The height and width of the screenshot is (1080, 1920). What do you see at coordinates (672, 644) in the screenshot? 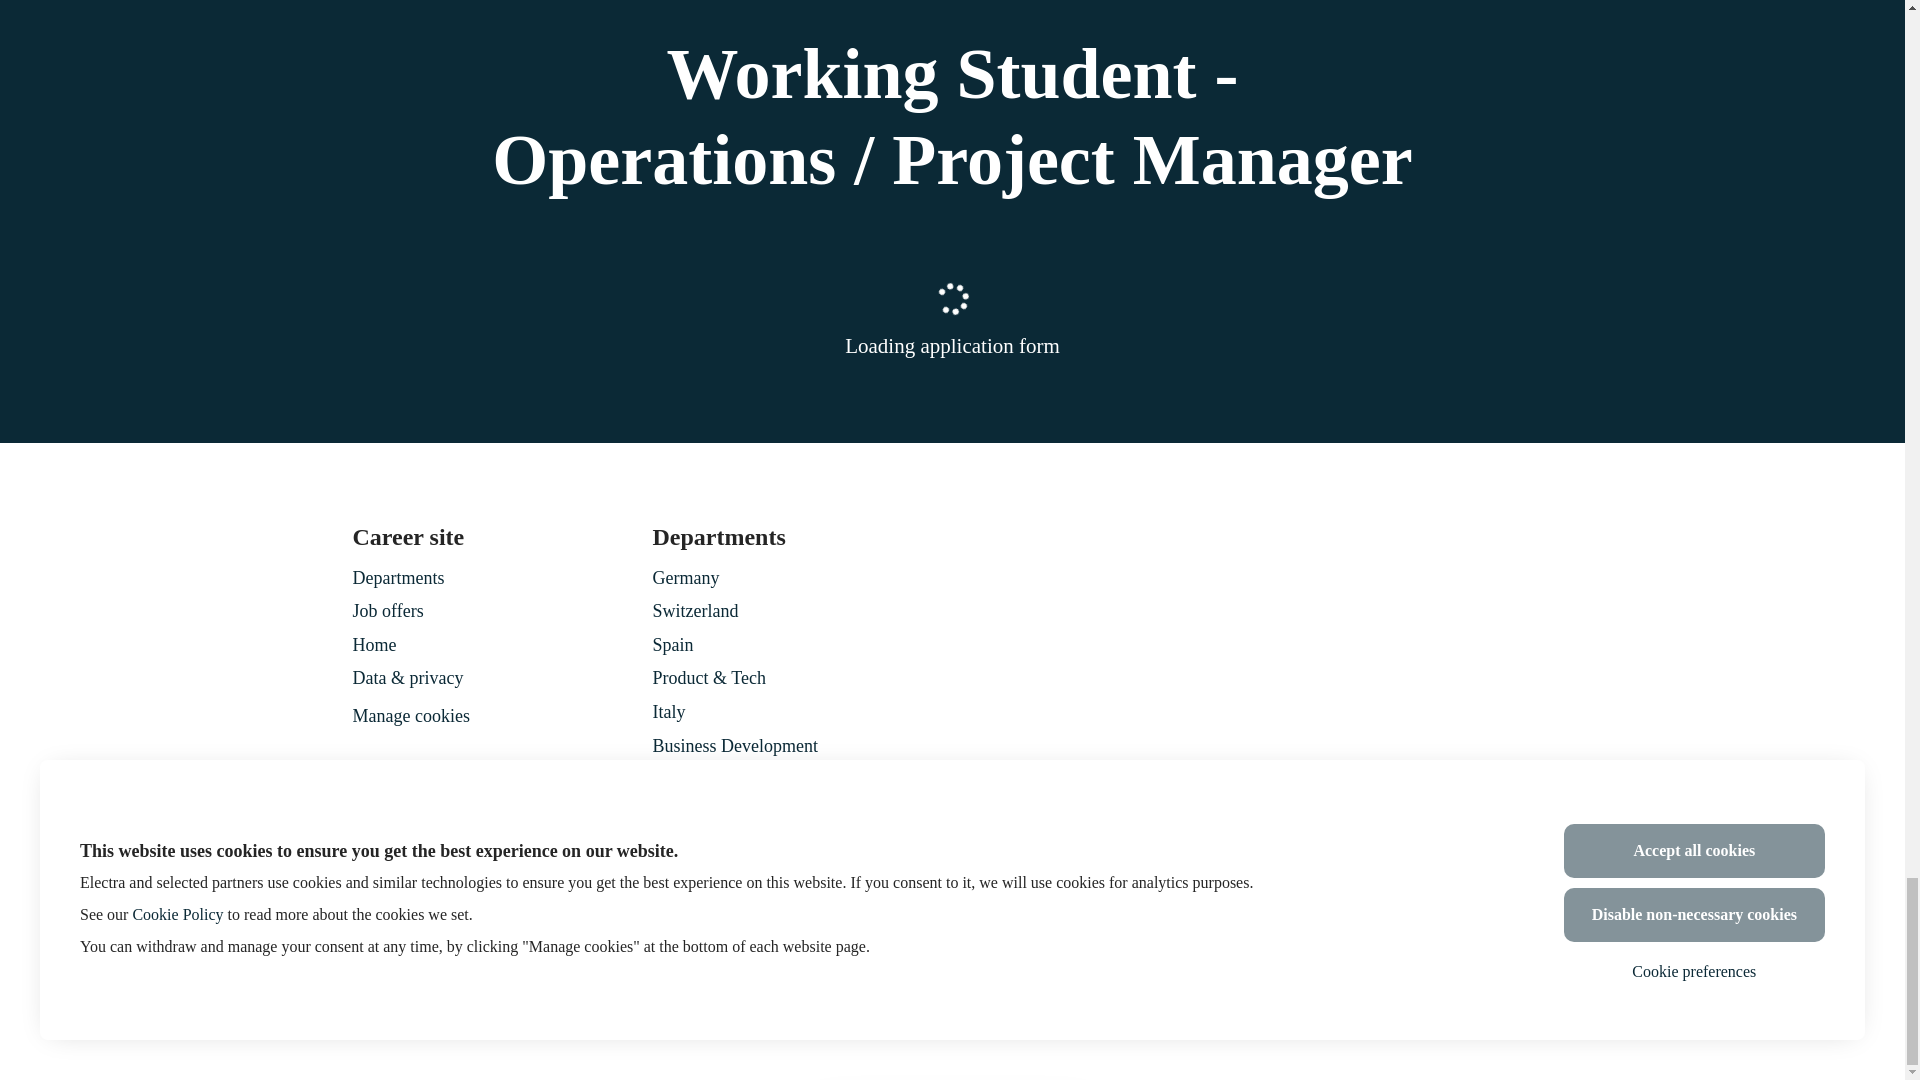
I see `Spain` at bounding box center [672, 644].